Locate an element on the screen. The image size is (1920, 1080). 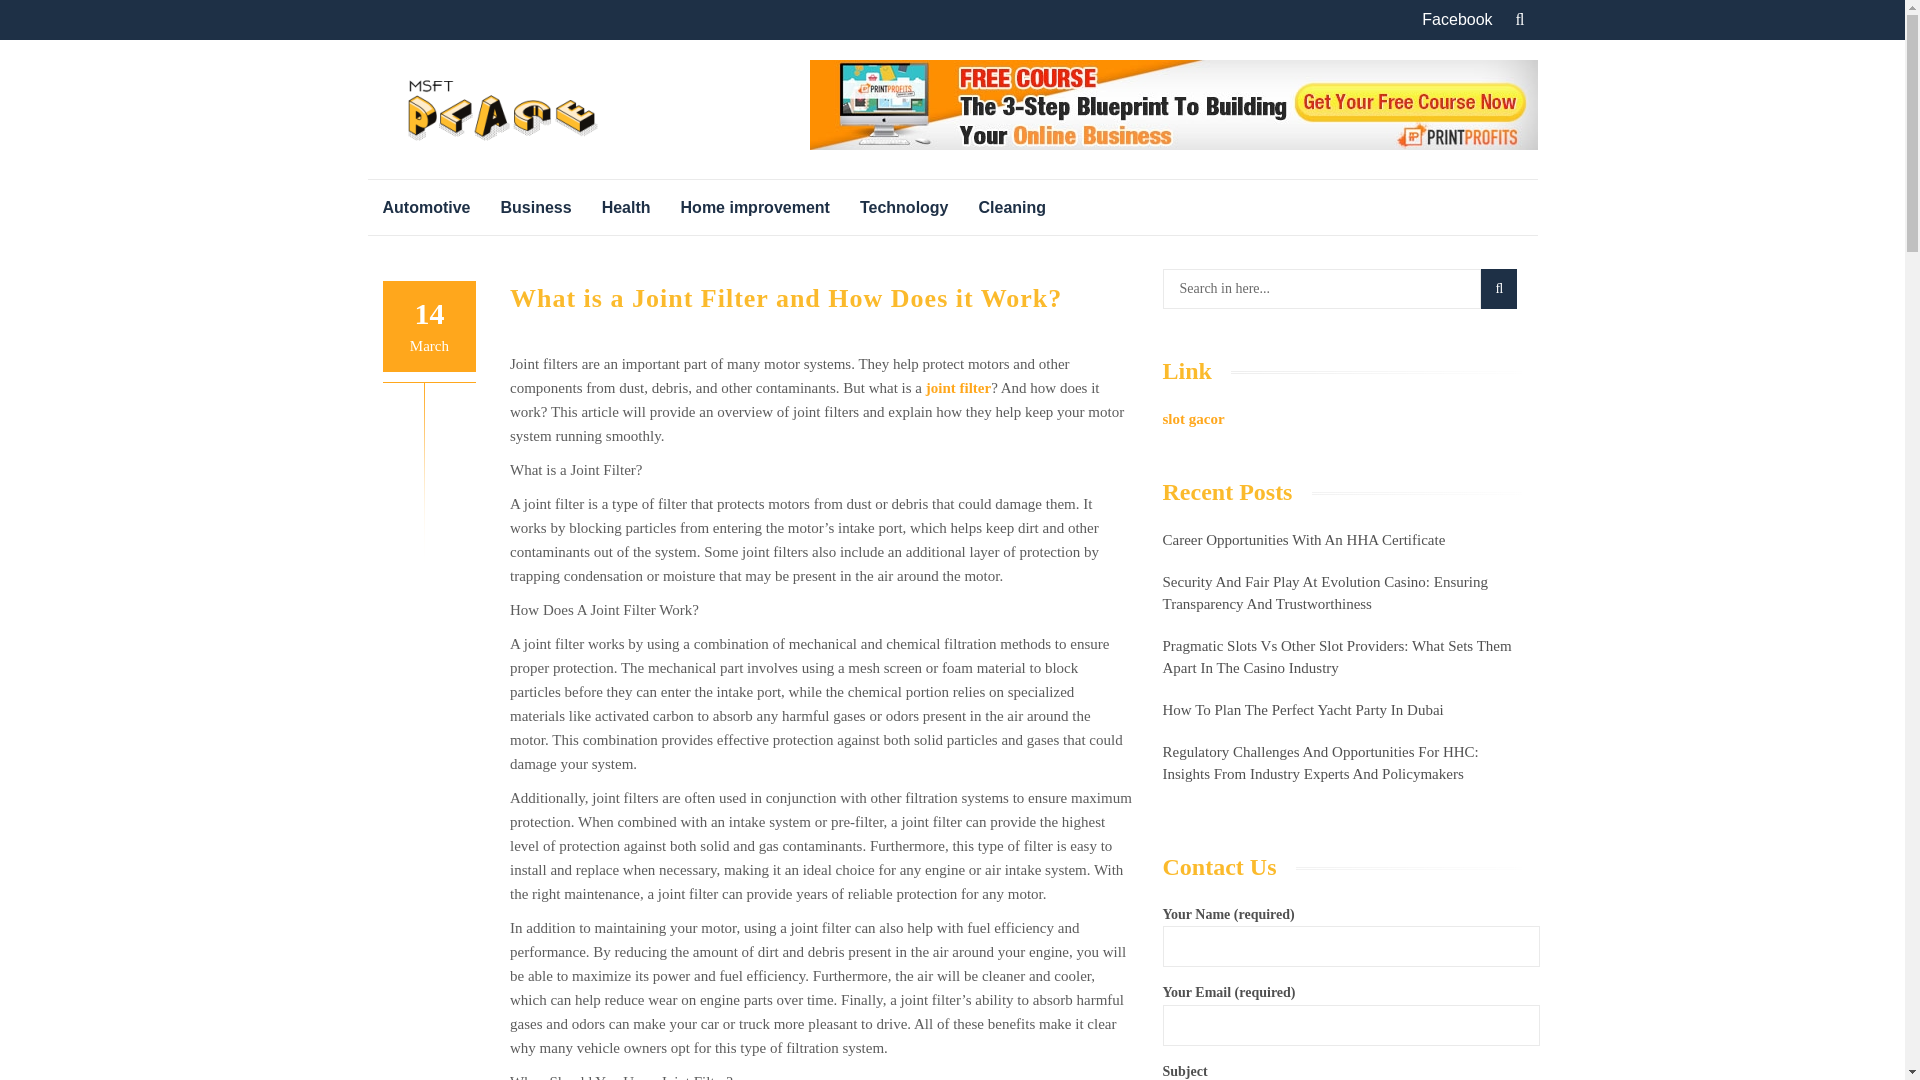
Search for: is located at coordinates (1320, 288).